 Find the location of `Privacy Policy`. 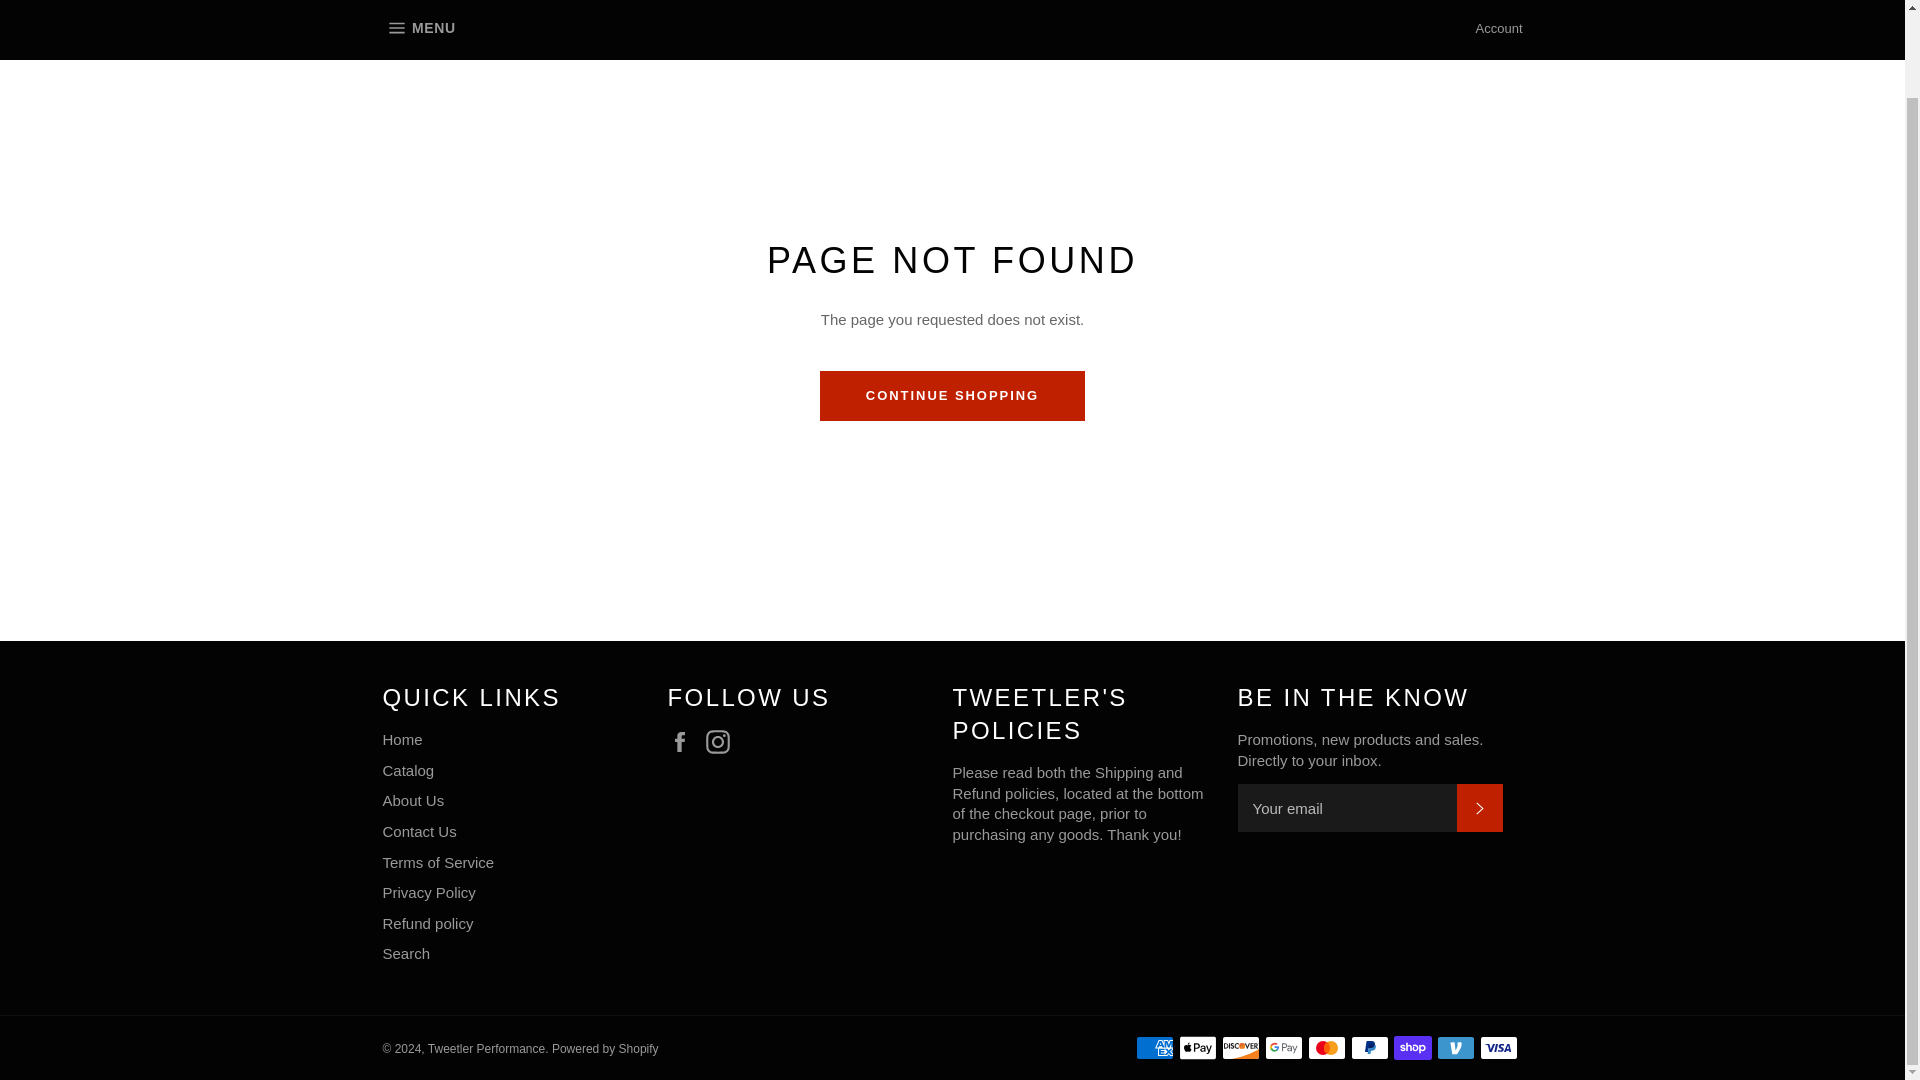

Privacy Policy is located at coordinates (428, 892).